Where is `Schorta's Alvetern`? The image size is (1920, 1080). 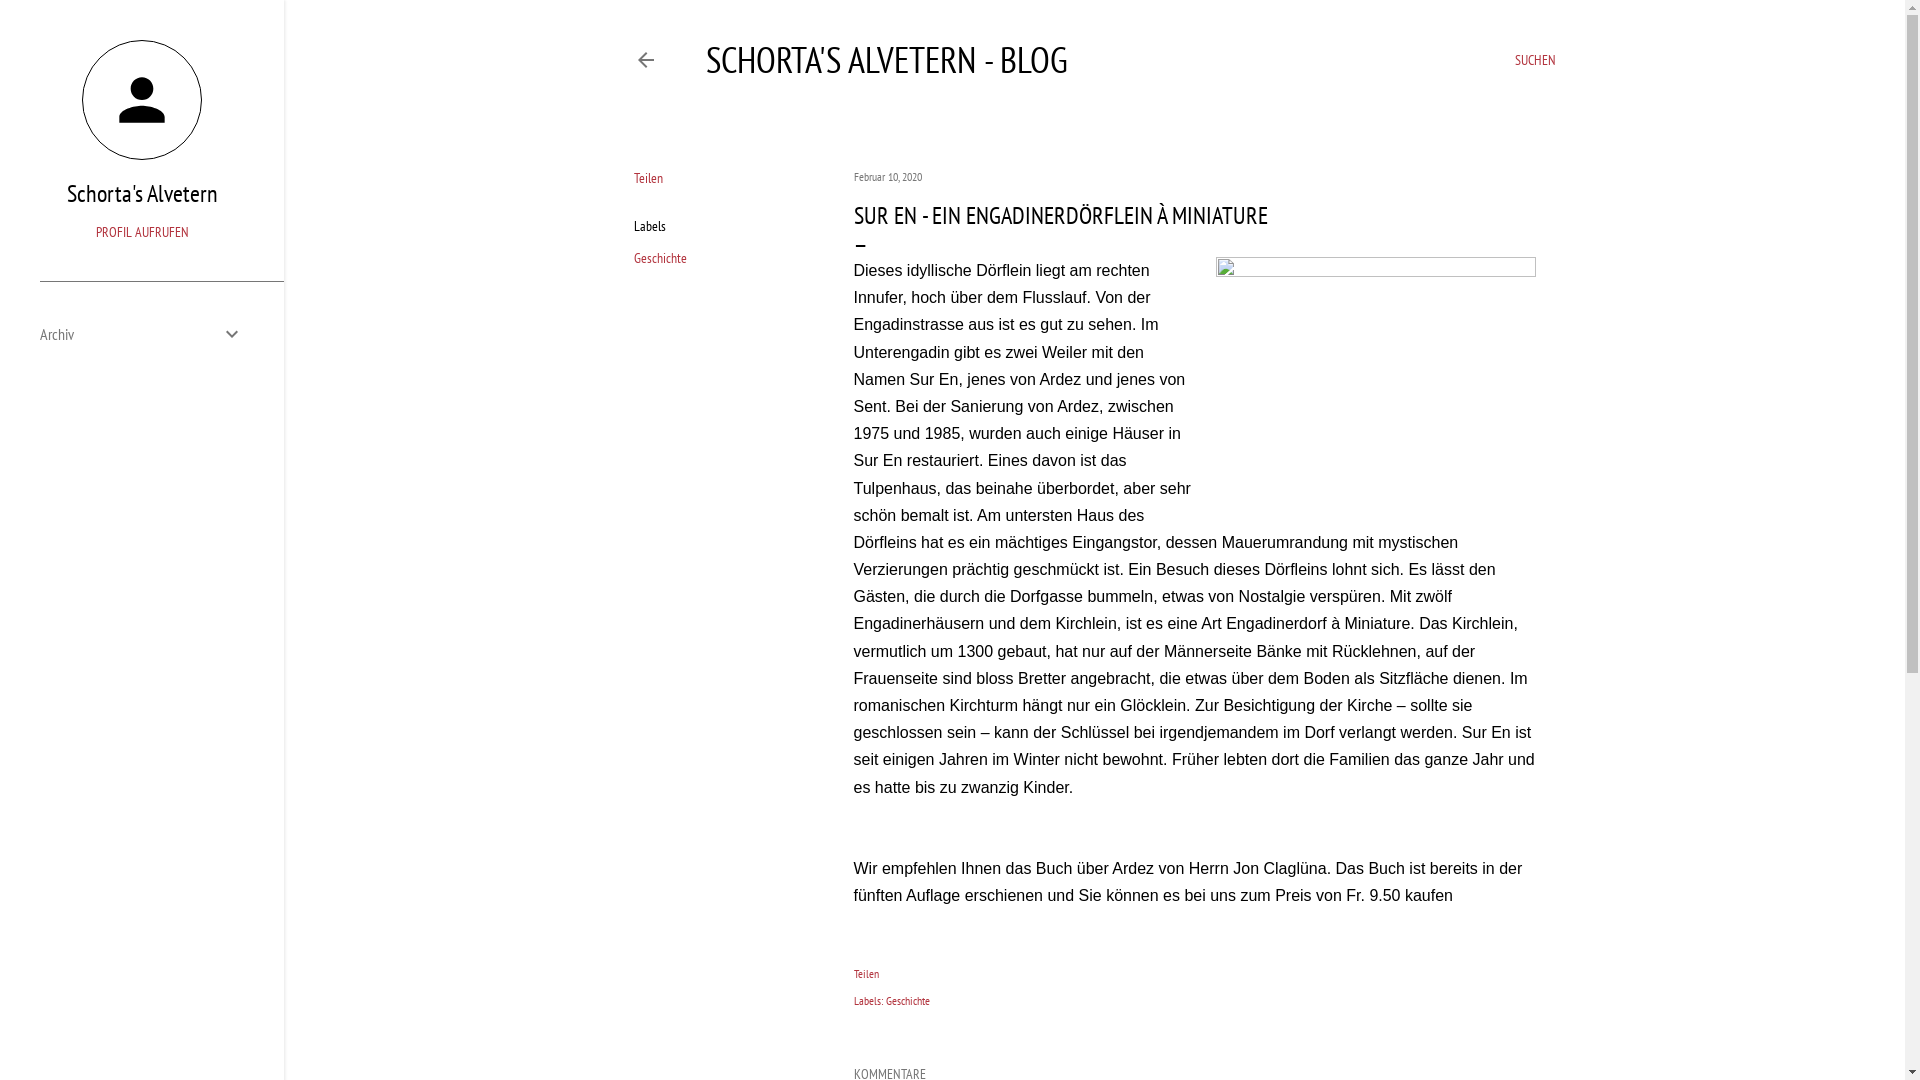 Schorta's Alvetern is located at coordinates (142, 194).